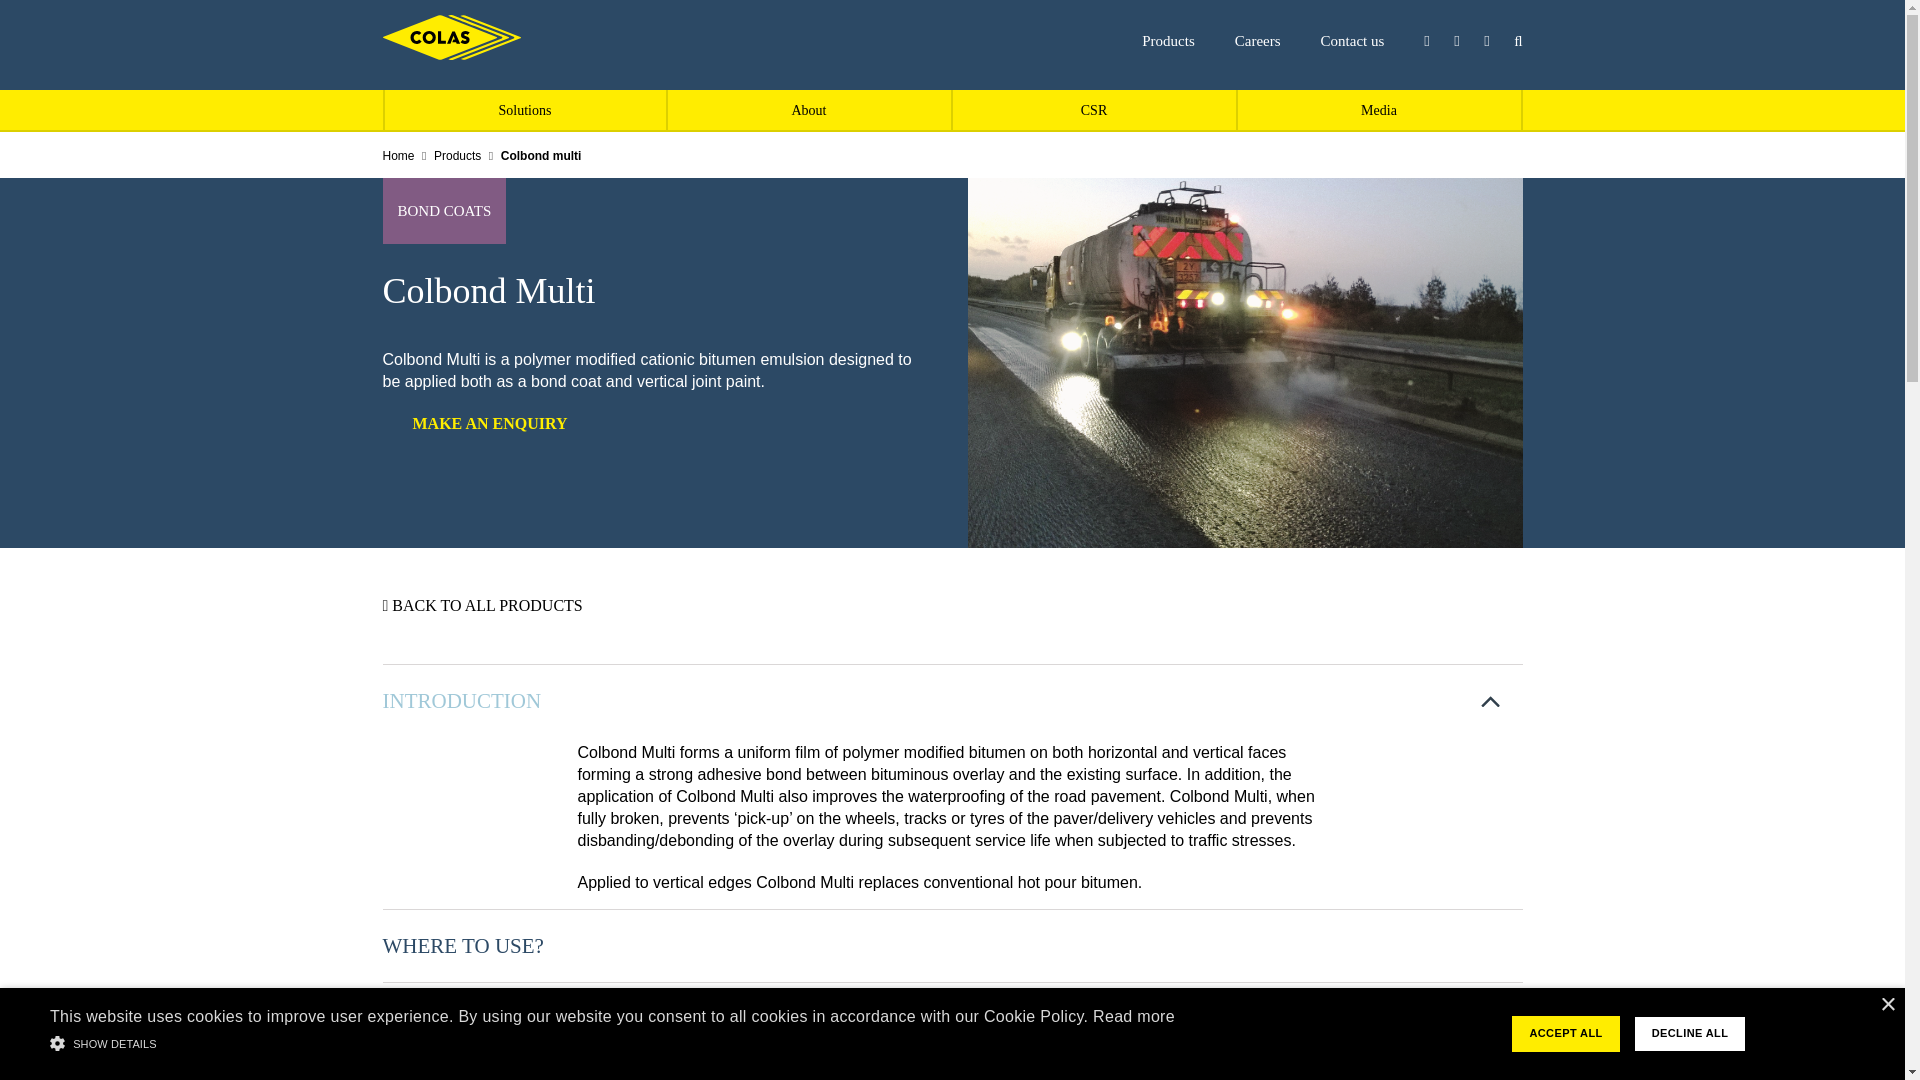 The width and height of the screenshot is (1920, 1080). I want to click on Contact us, so click(1352, 40).